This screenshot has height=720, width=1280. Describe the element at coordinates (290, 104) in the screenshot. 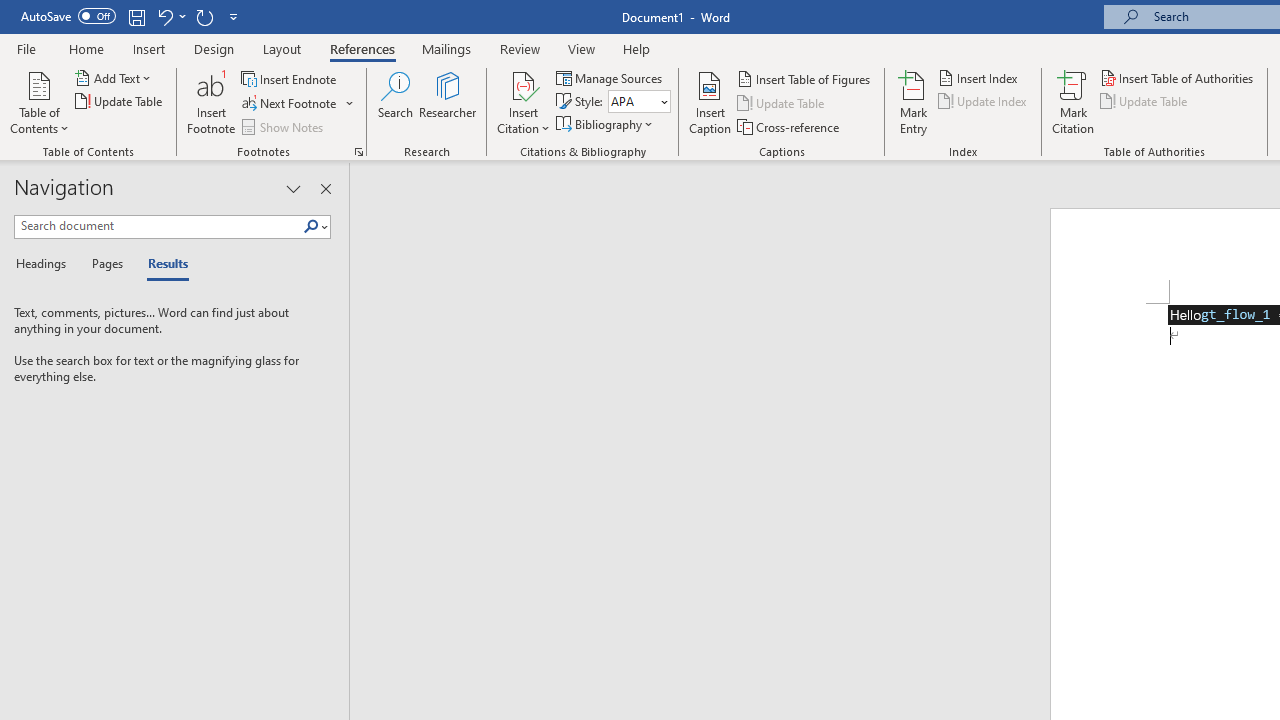

I see `Next Footnote` at that location.